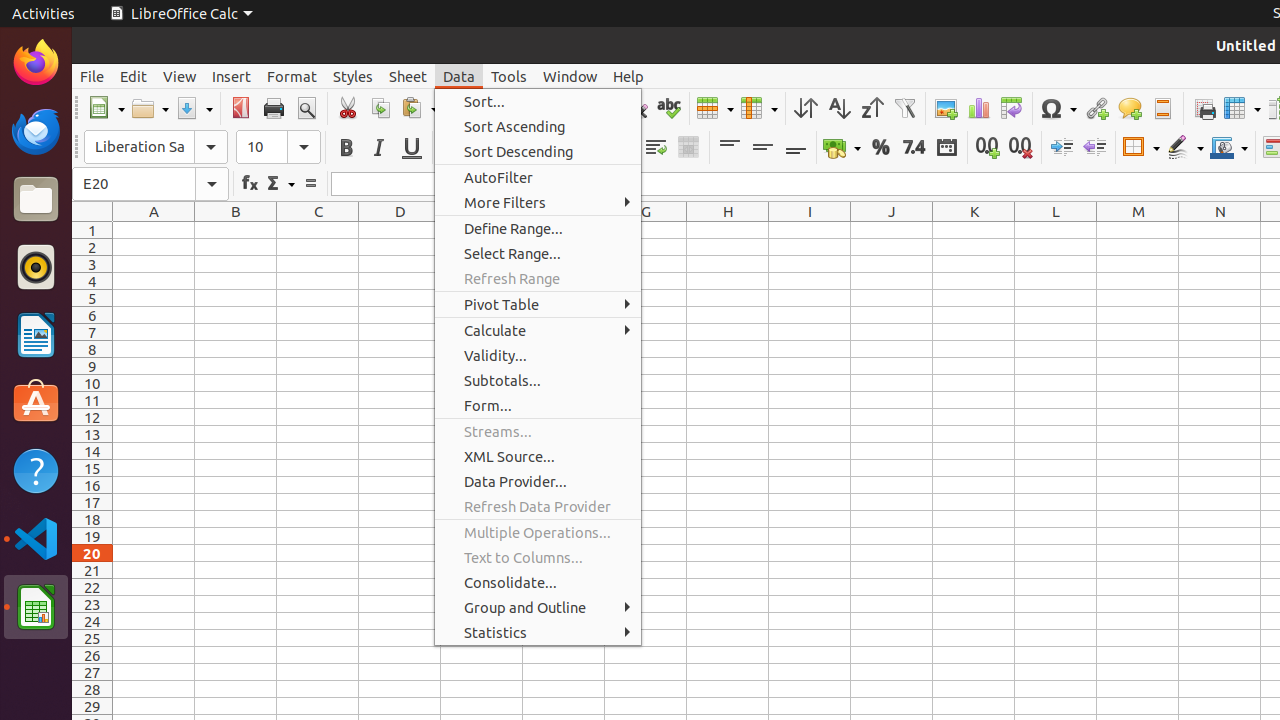  I want to click on Help, so click(628, 76).